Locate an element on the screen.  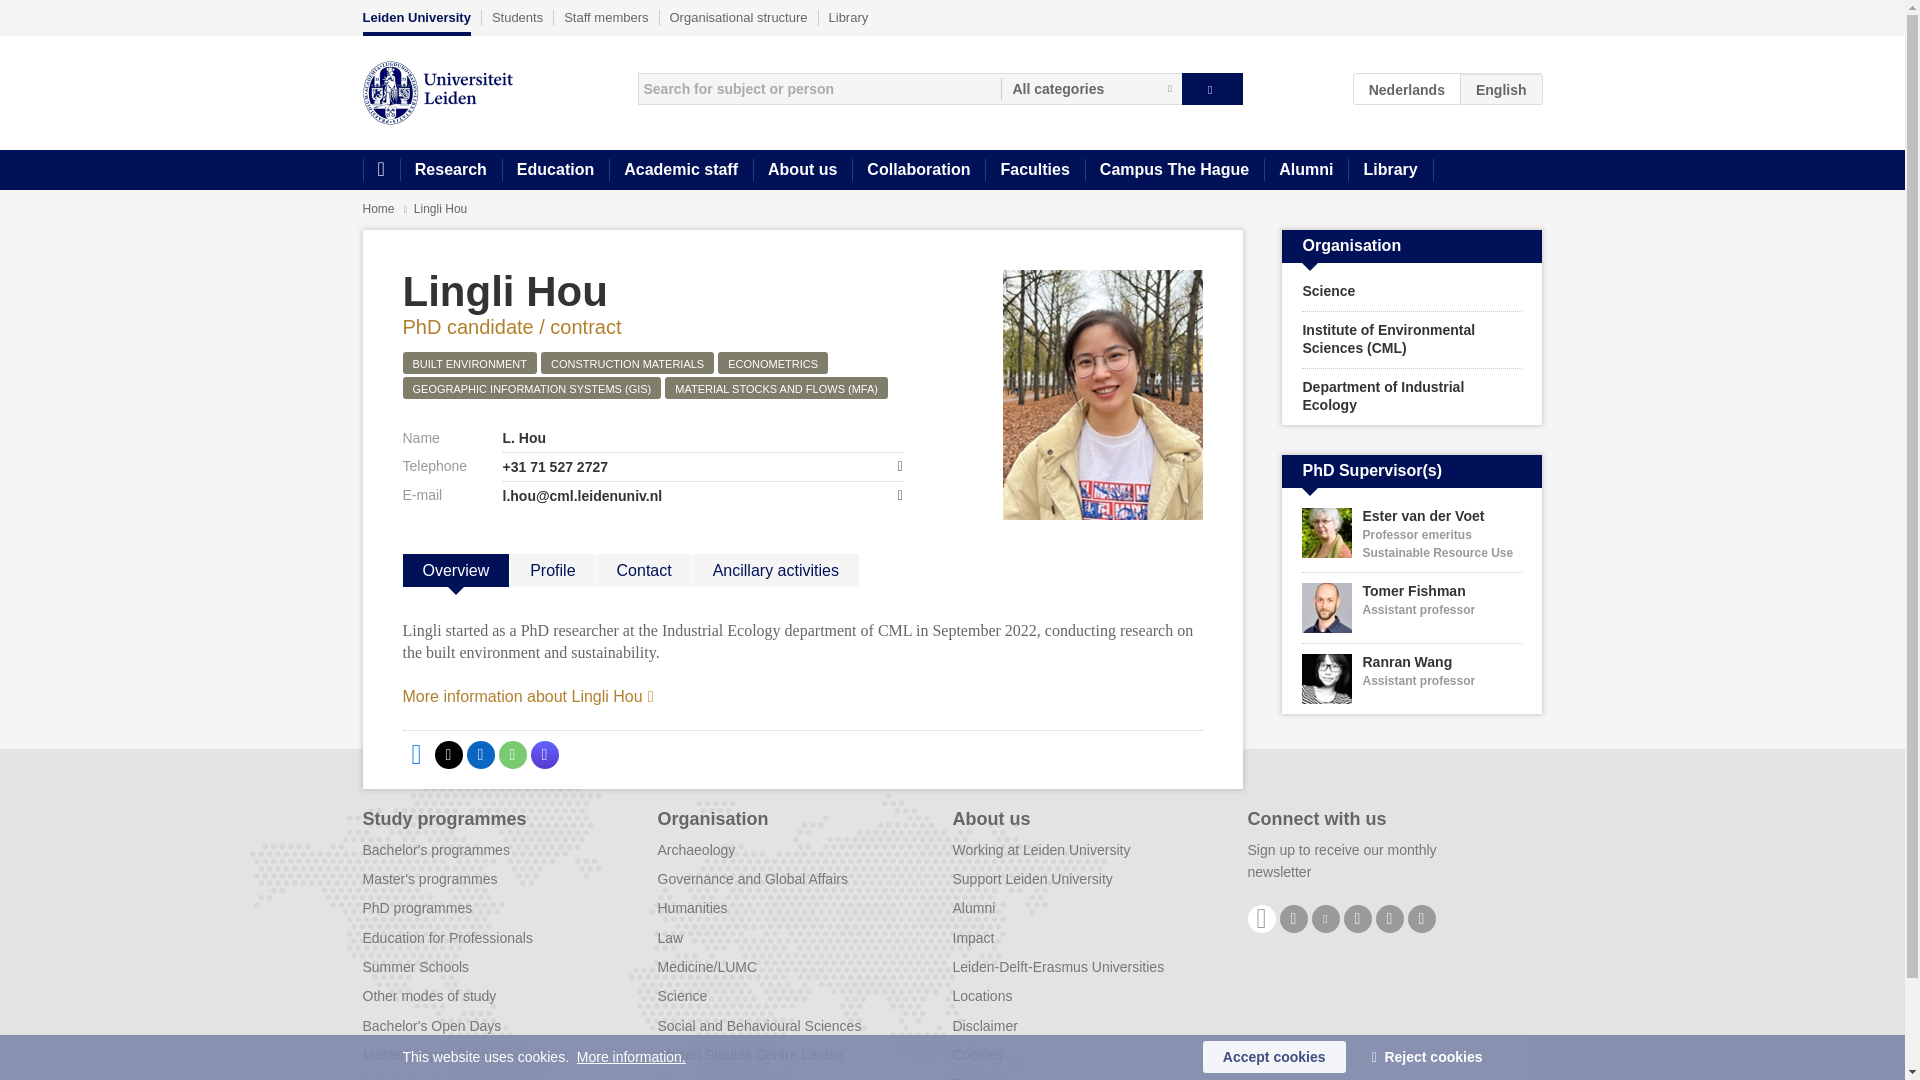
CONSTRUCTION MATERIALS is located at coordinates (628, 362).